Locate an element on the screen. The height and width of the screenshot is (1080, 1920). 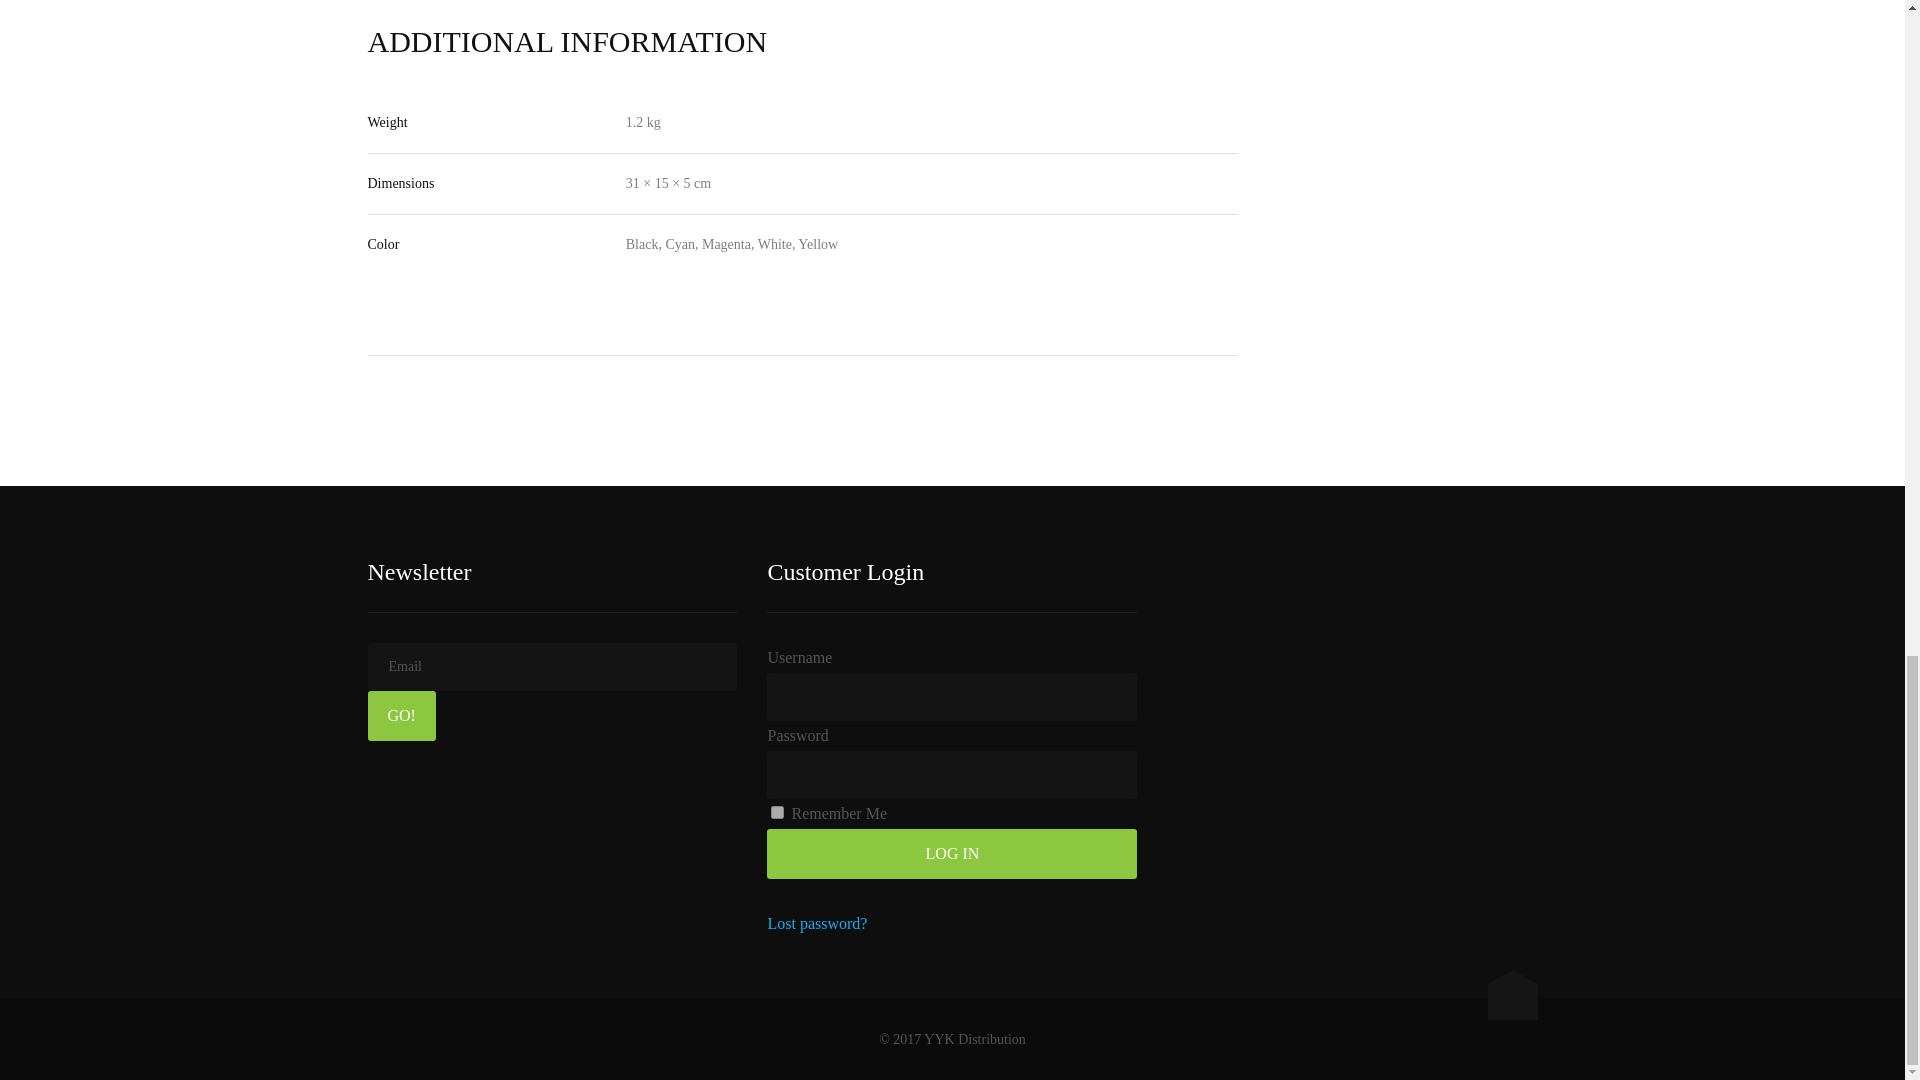
forever is located at coordinates (777, 812).